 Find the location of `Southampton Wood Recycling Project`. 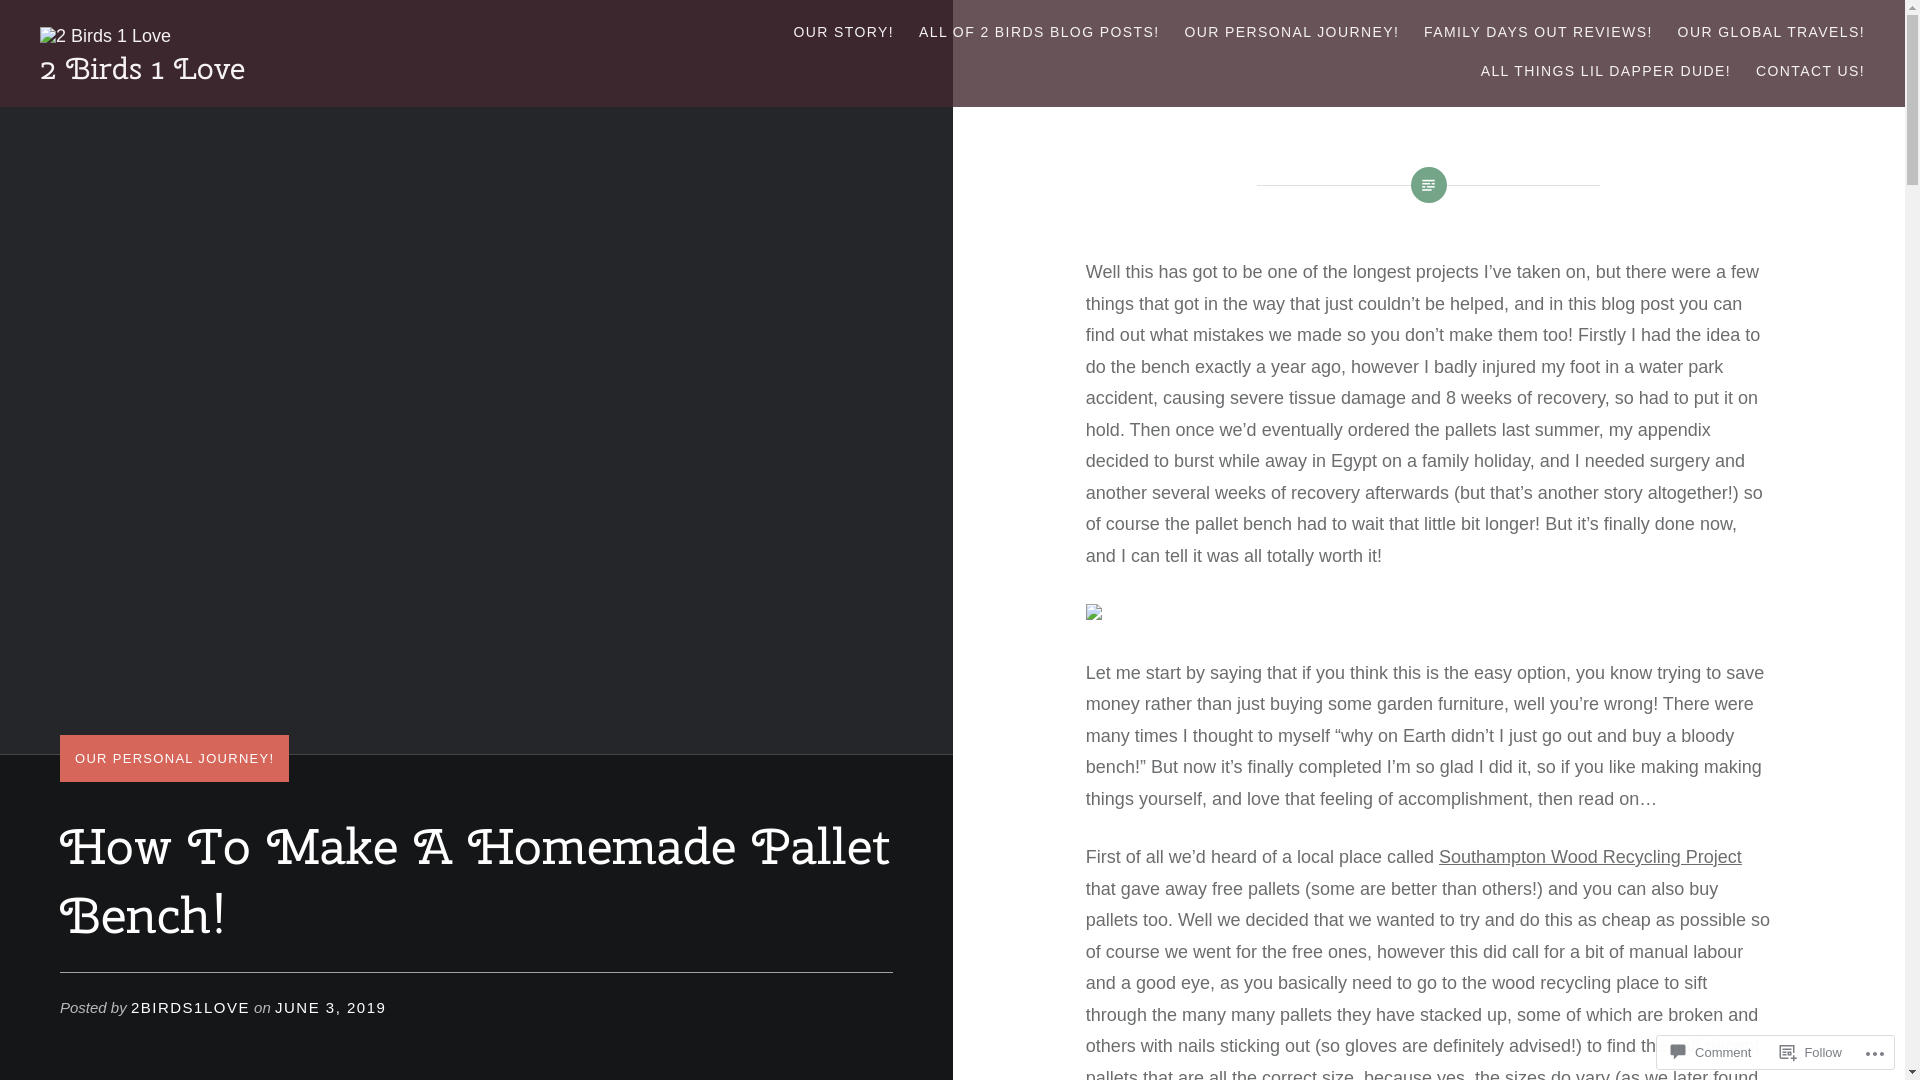

Southampton Wood Recycling Project is located at coordinates (1590, 857).